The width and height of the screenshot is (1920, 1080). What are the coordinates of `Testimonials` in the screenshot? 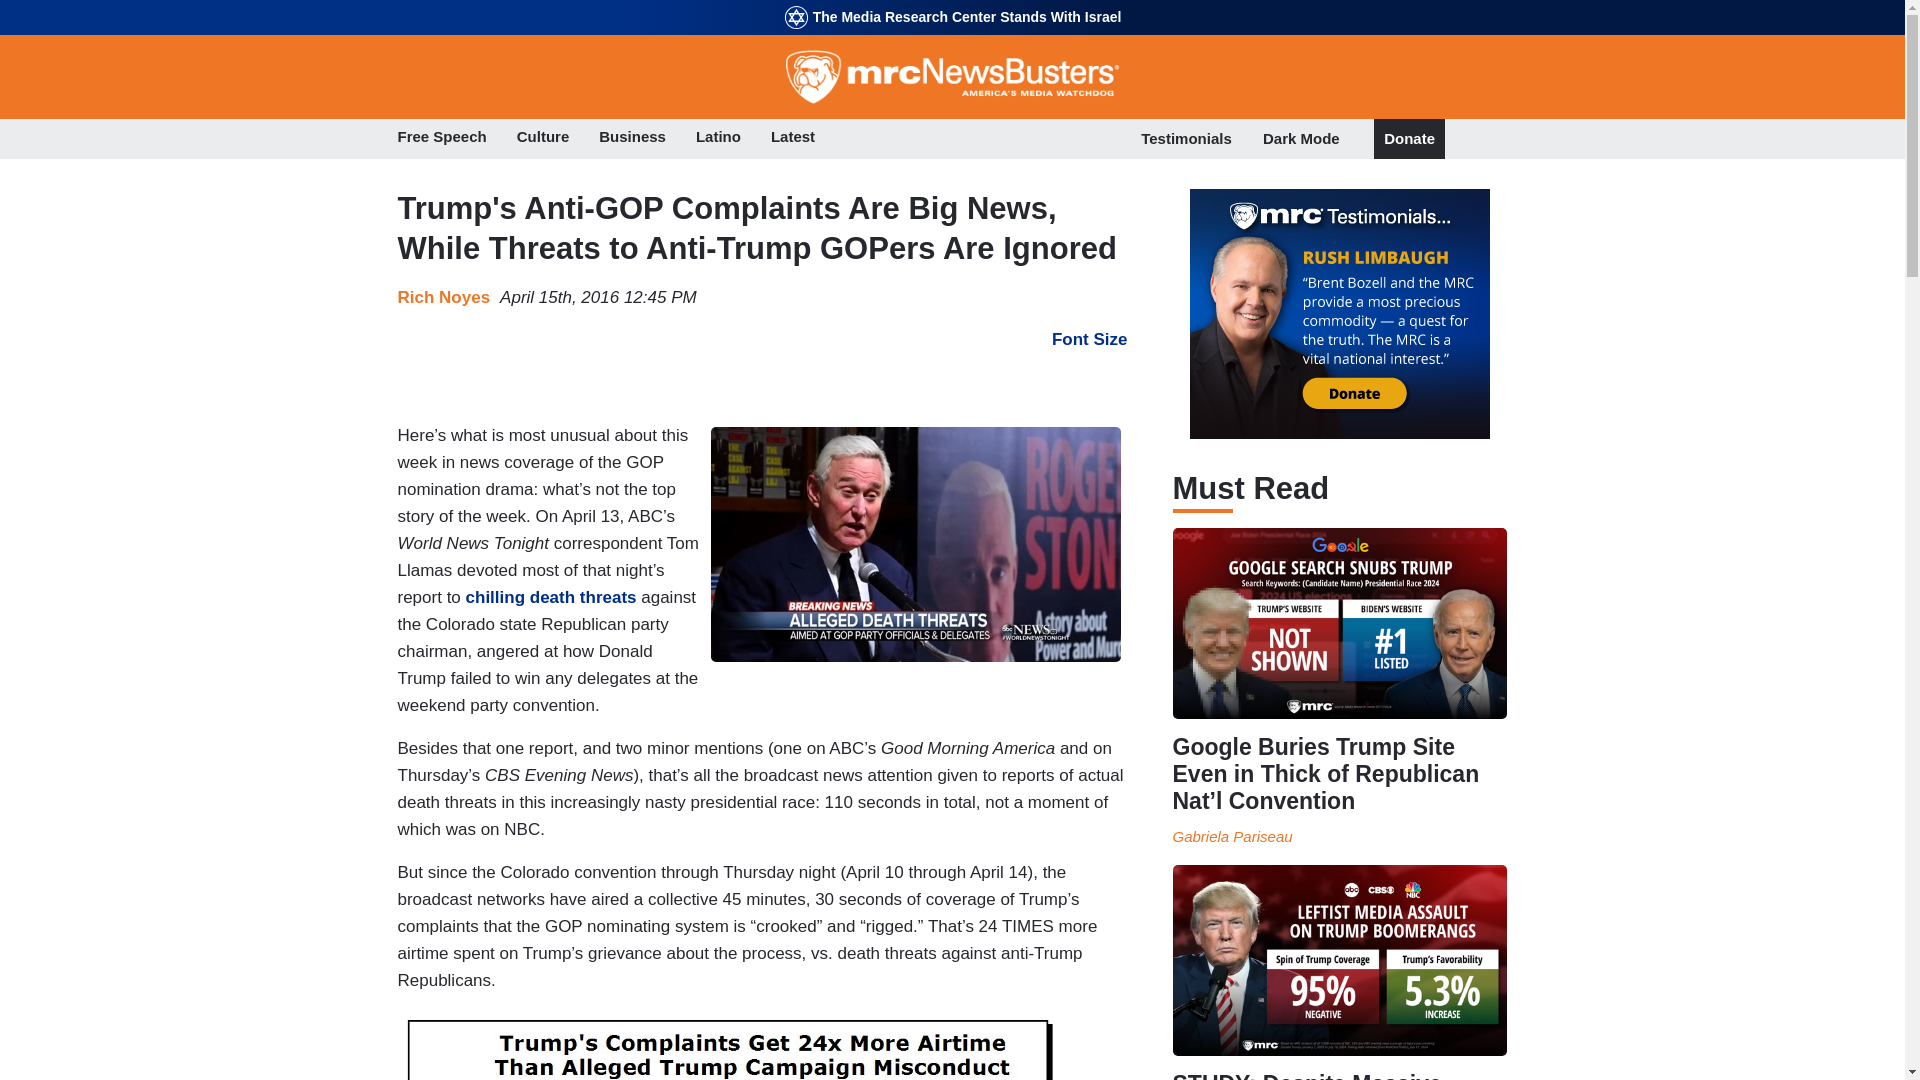 It's located at (1186, 138).